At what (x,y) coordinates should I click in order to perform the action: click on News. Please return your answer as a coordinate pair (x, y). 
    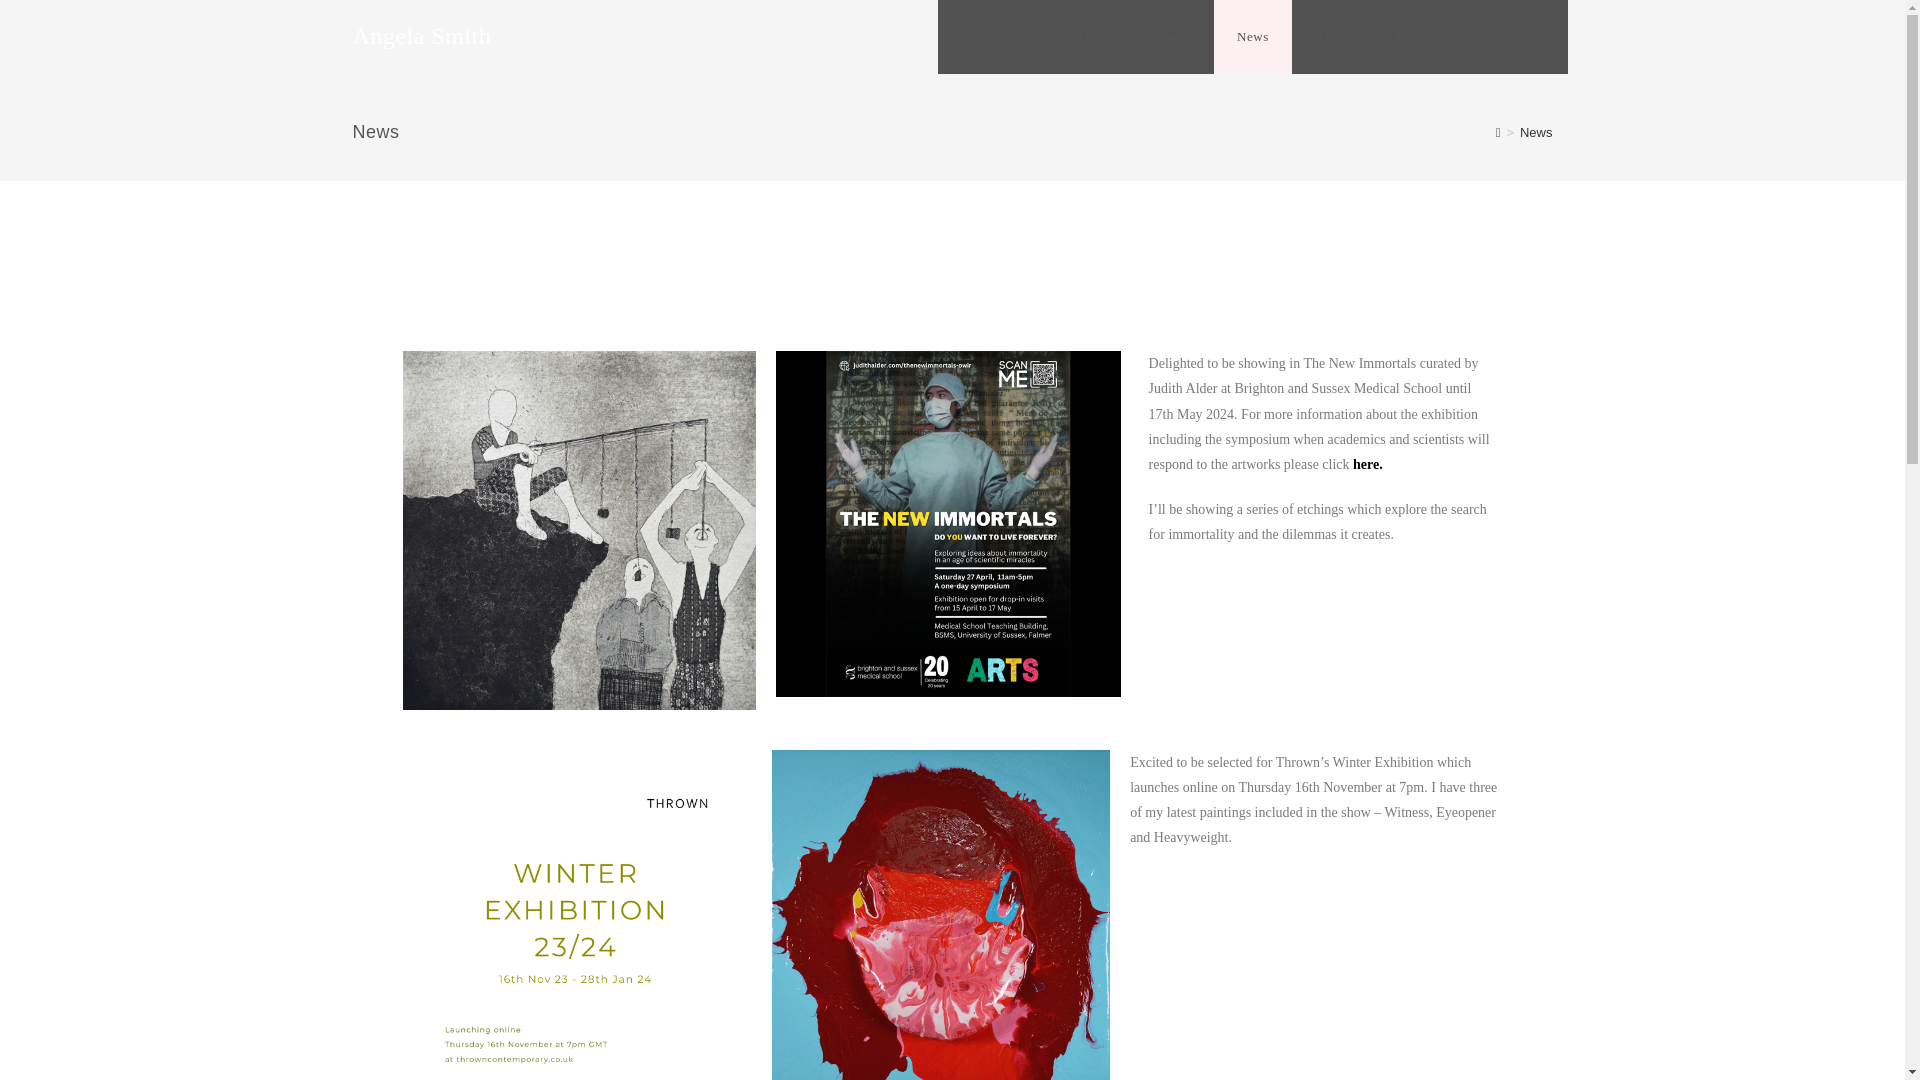
    Looking at the image, I should click on (1536, 132).